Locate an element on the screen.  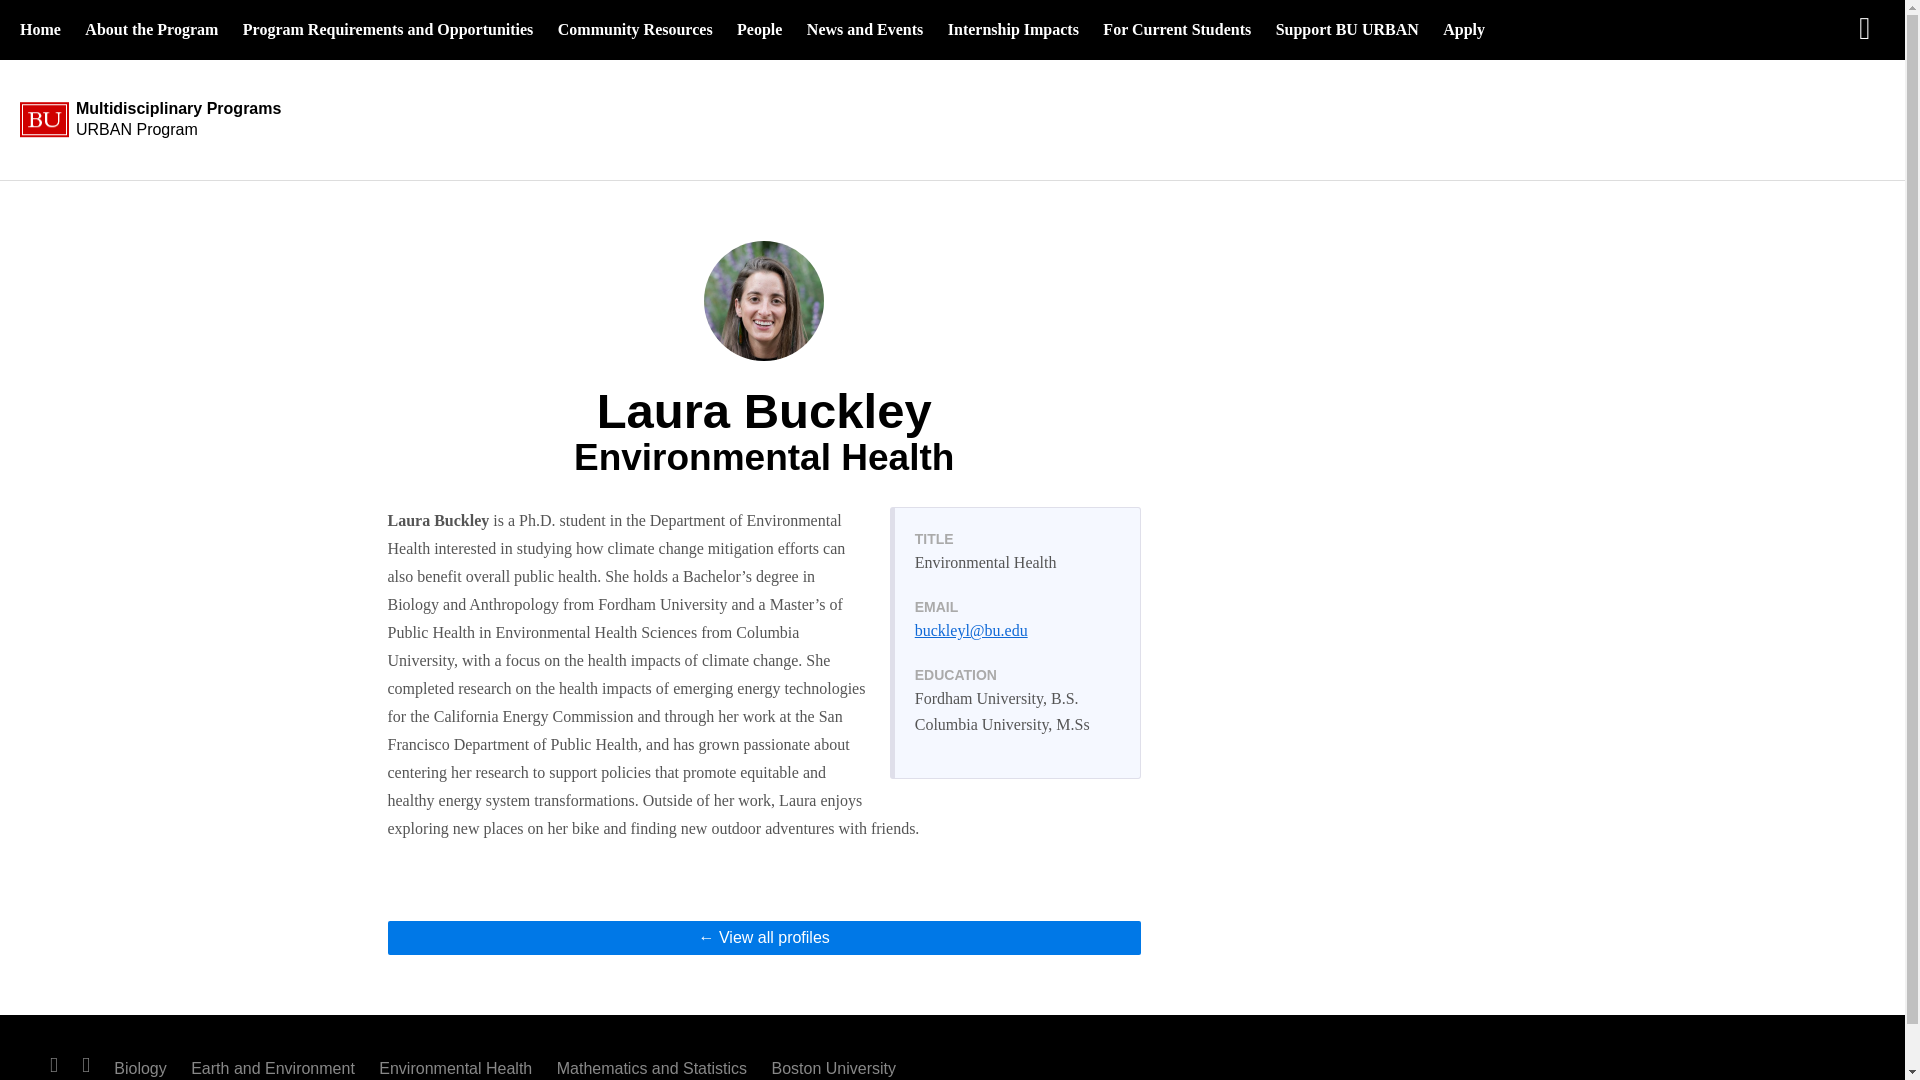
Support BU URBAN is located at coordinates (764, 938).